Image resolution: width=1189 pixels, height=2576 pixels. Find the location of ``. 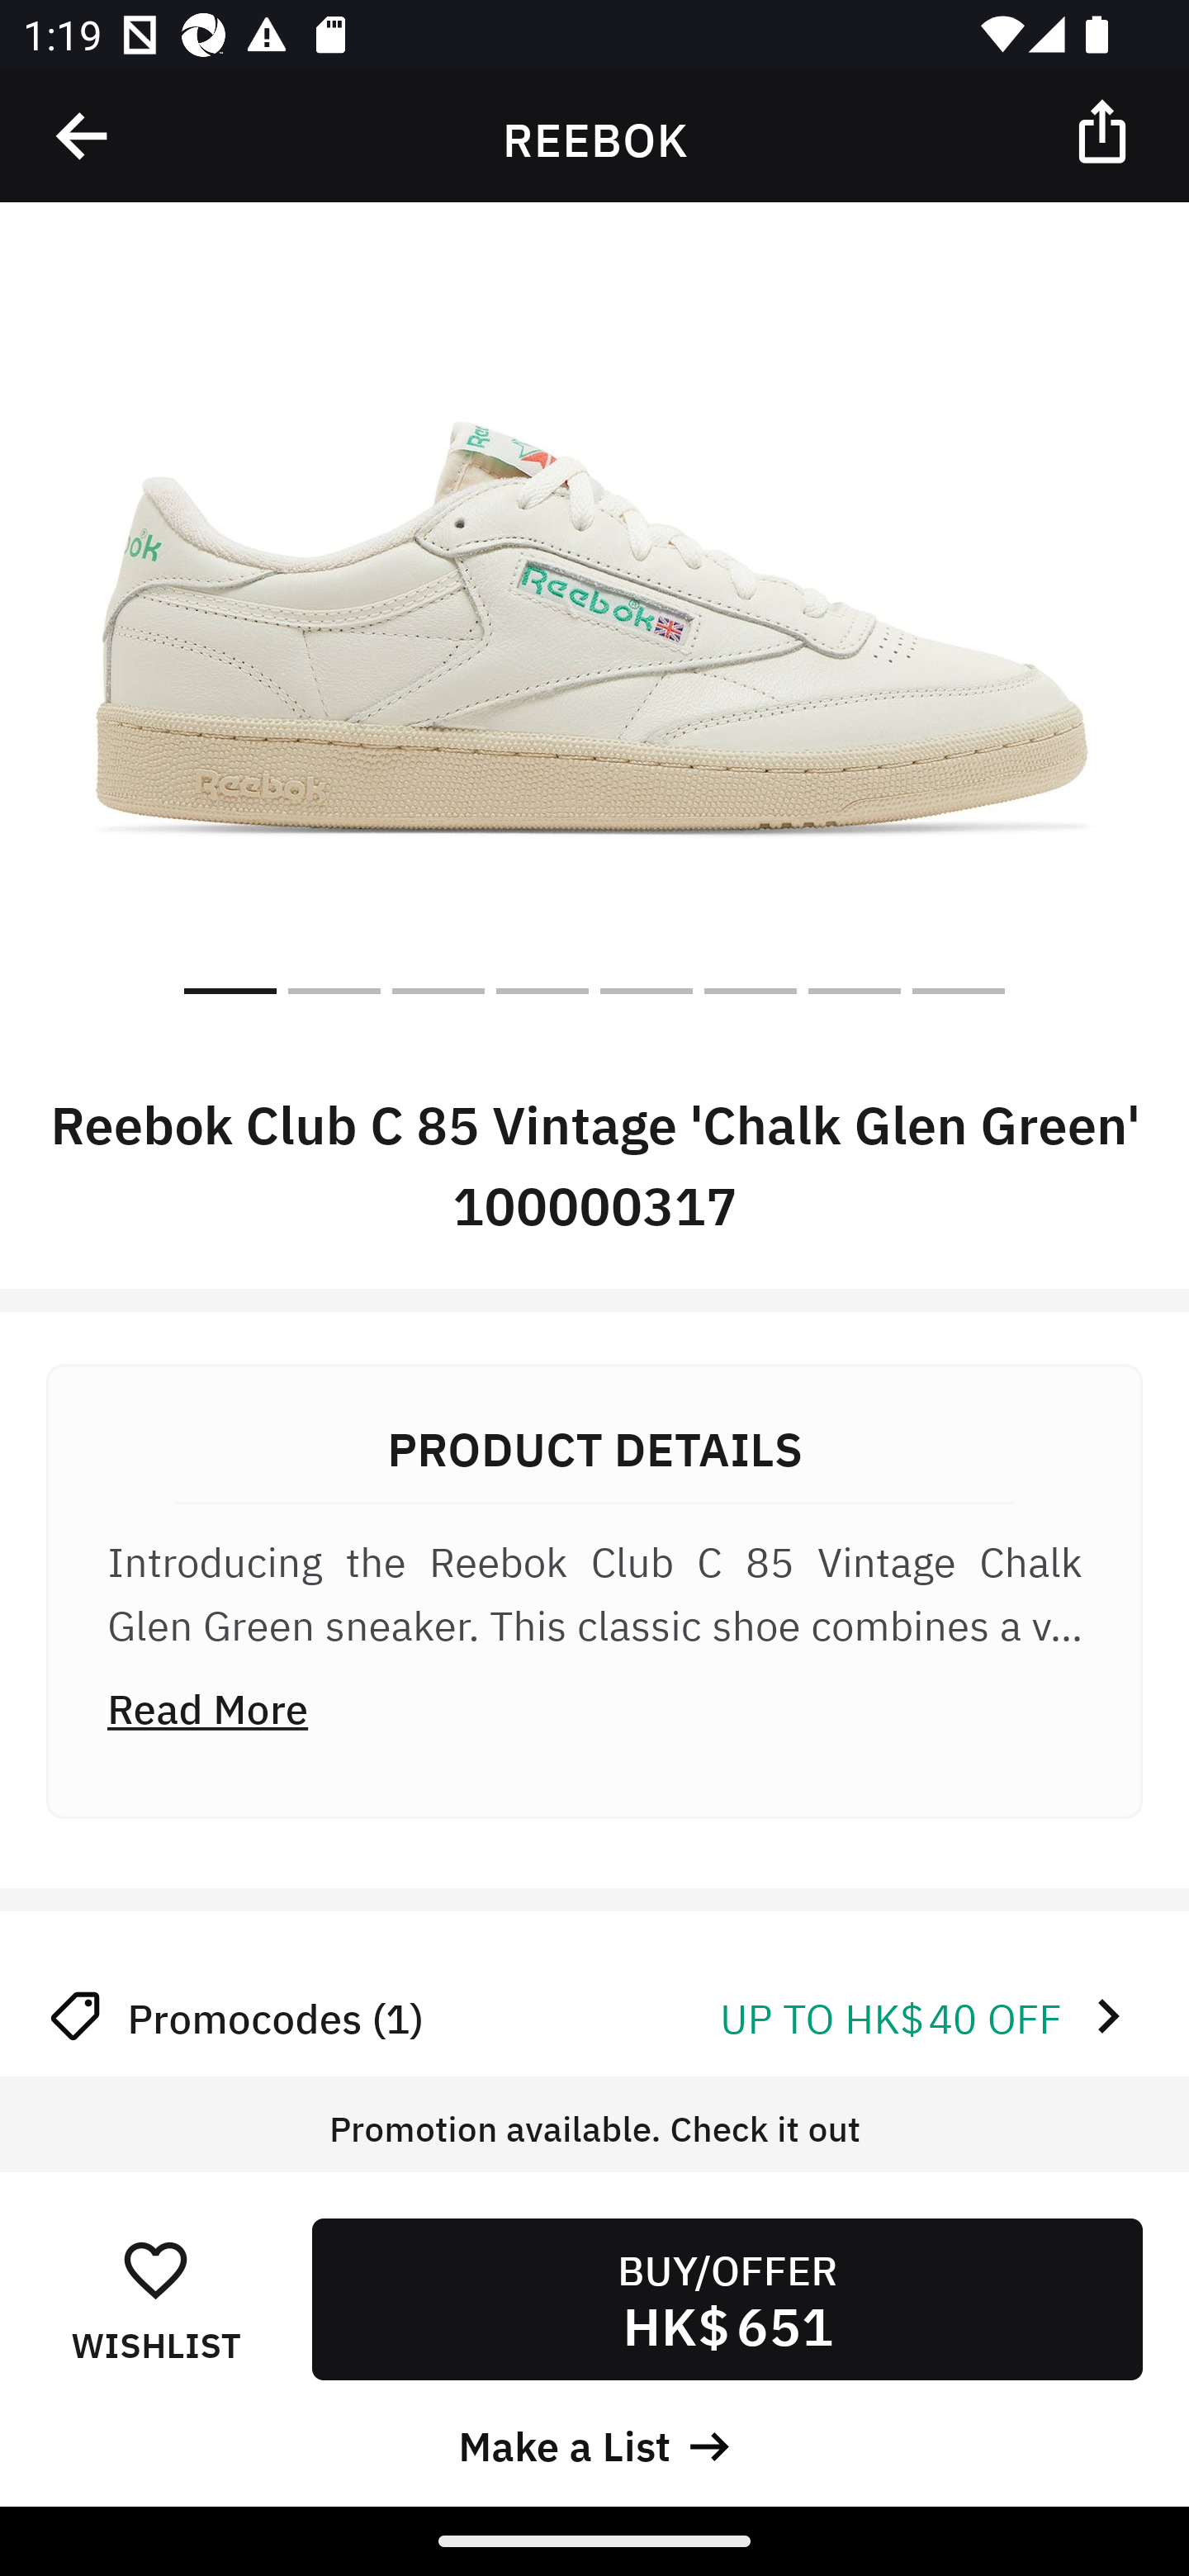

 is located at coordinates (83, 136).